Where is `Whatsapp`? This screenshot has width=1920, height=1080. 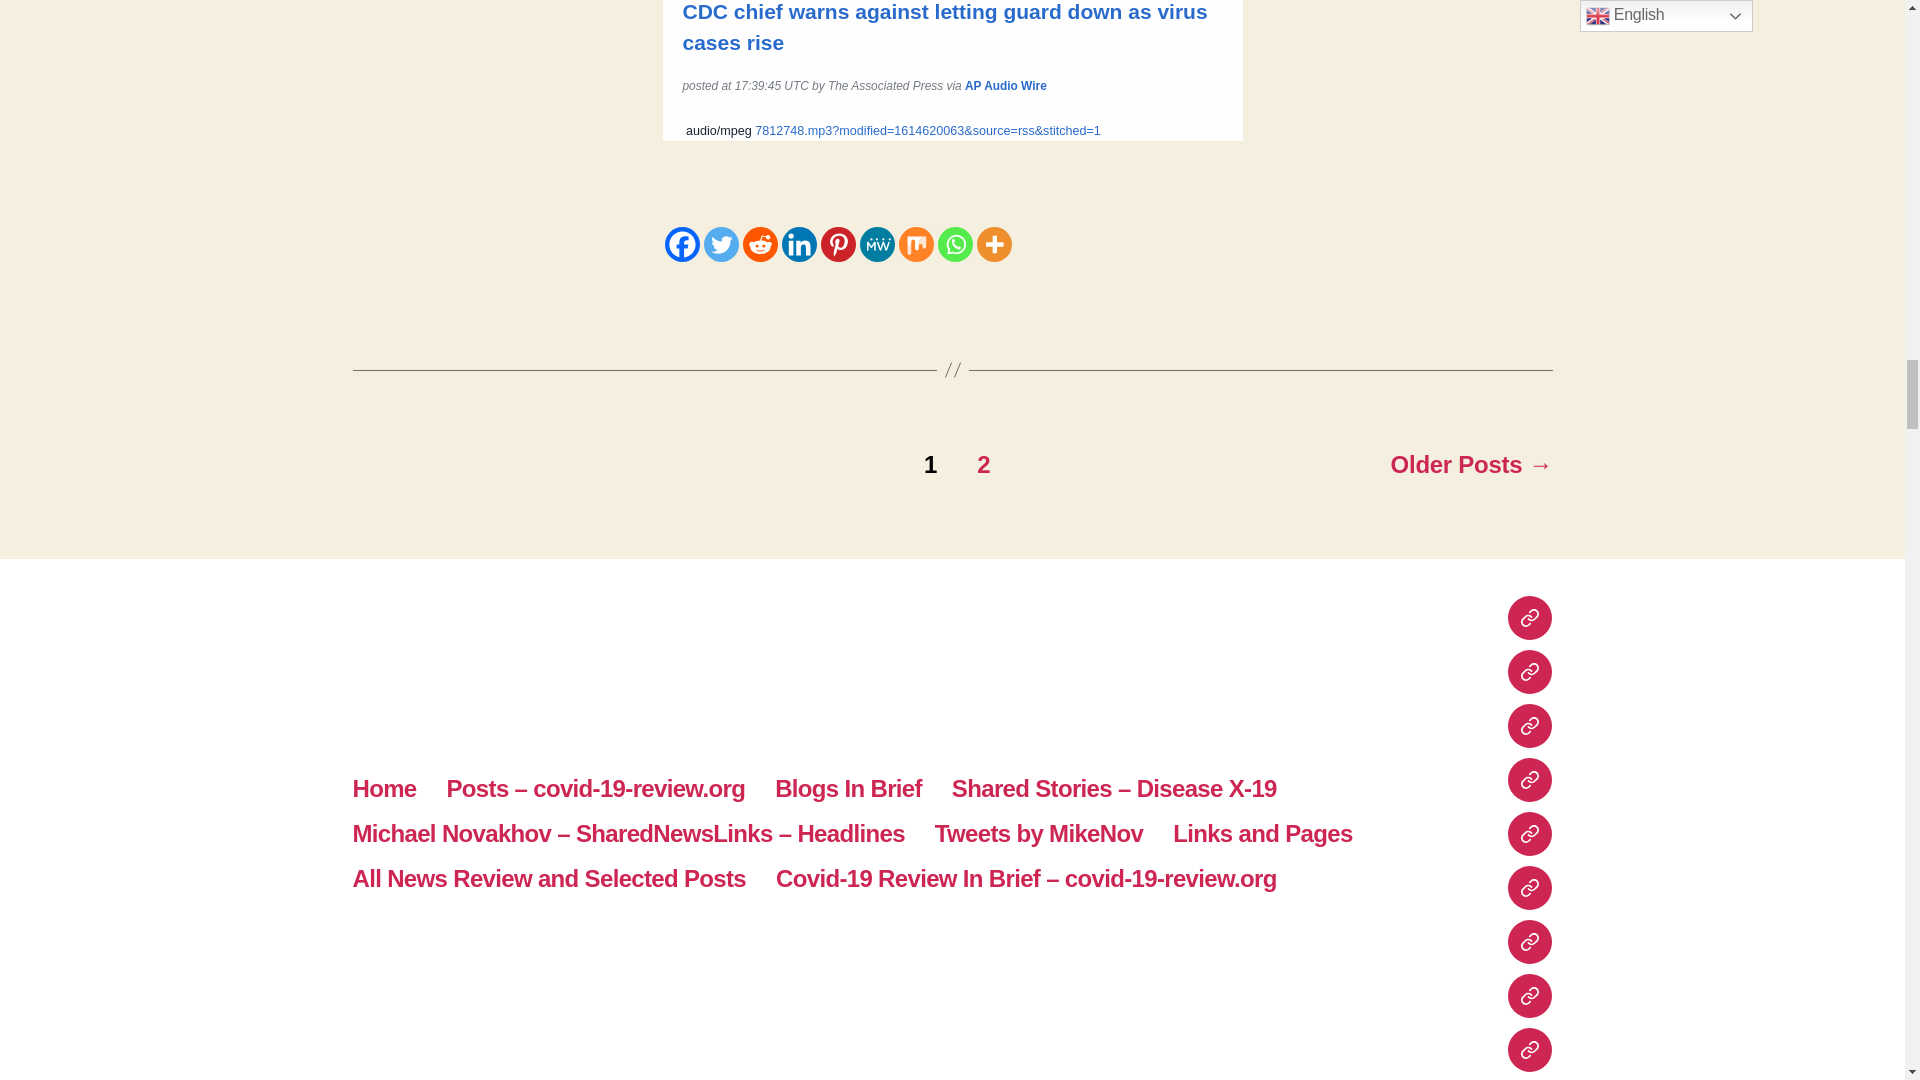
Whatsapp is located at coordinates (956, 244).